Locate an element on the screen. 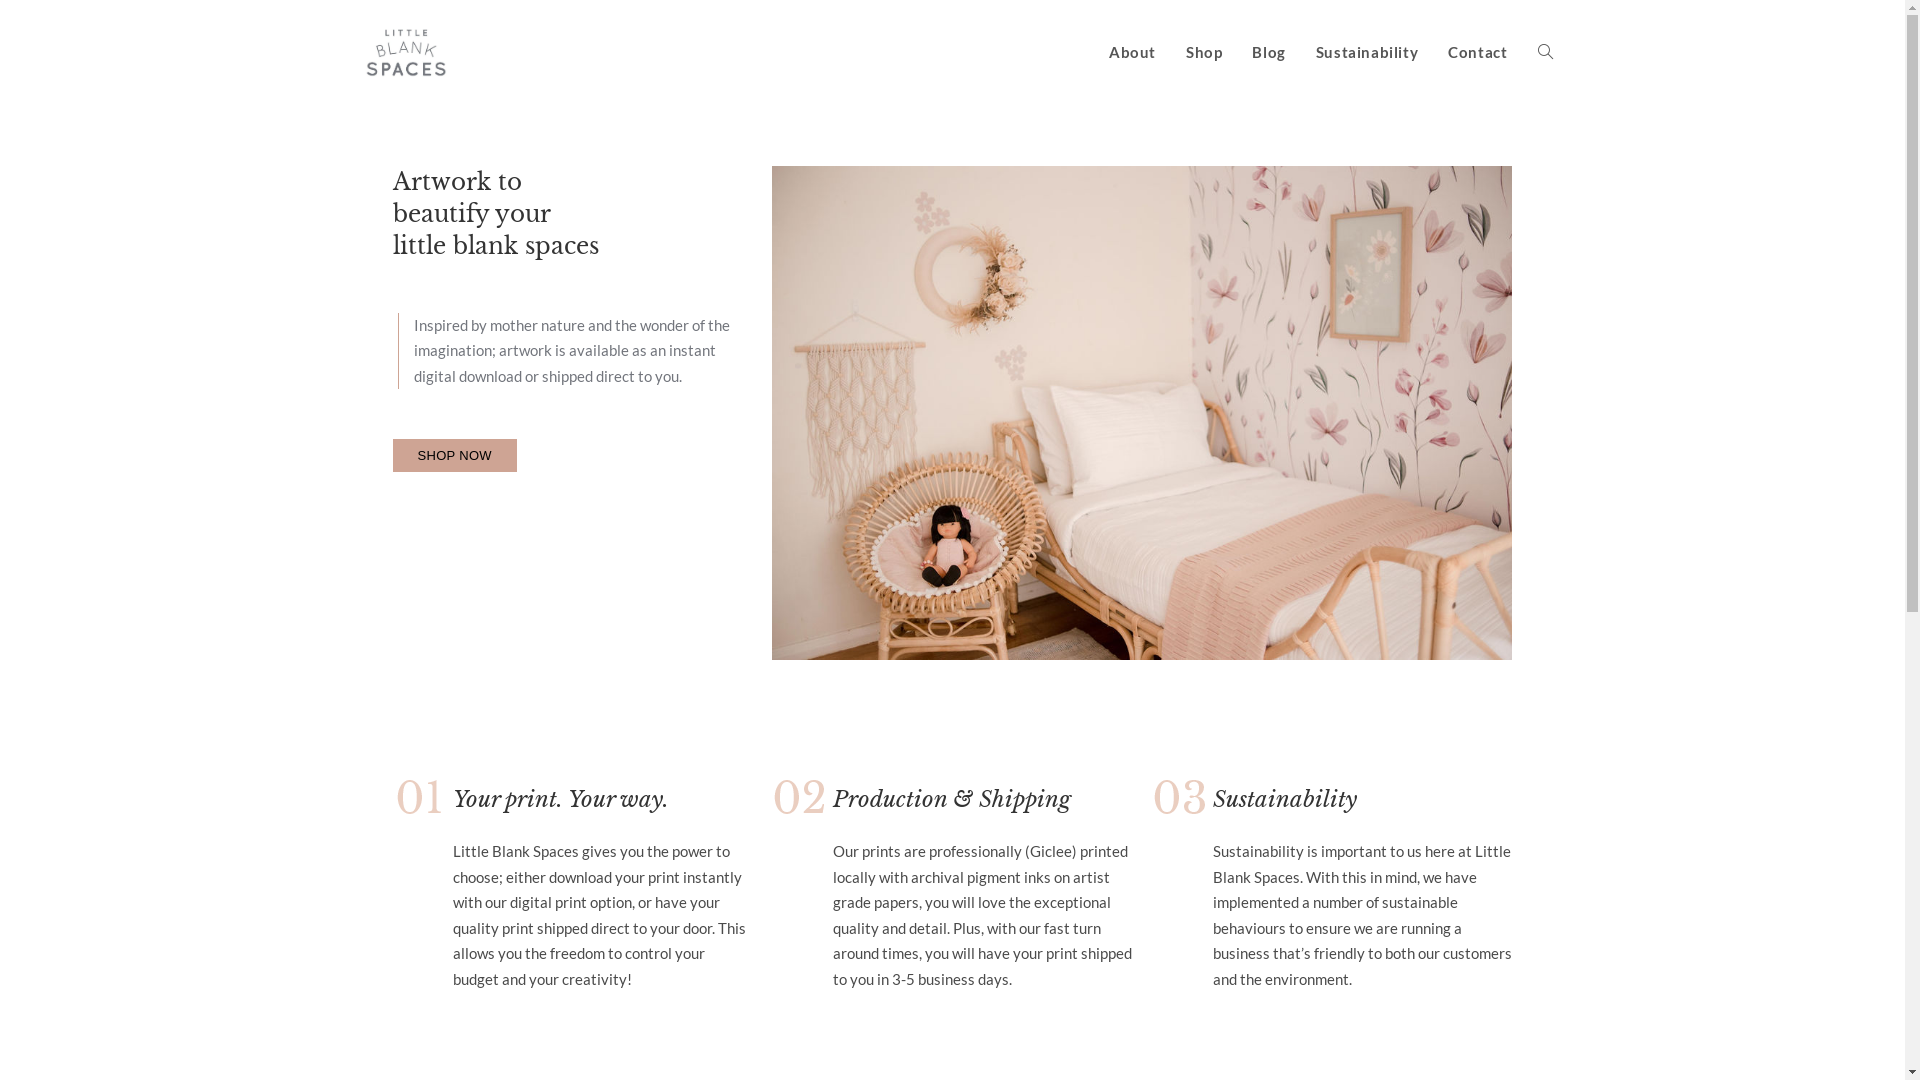  Sustainability is located at coordinates (1367, 52).